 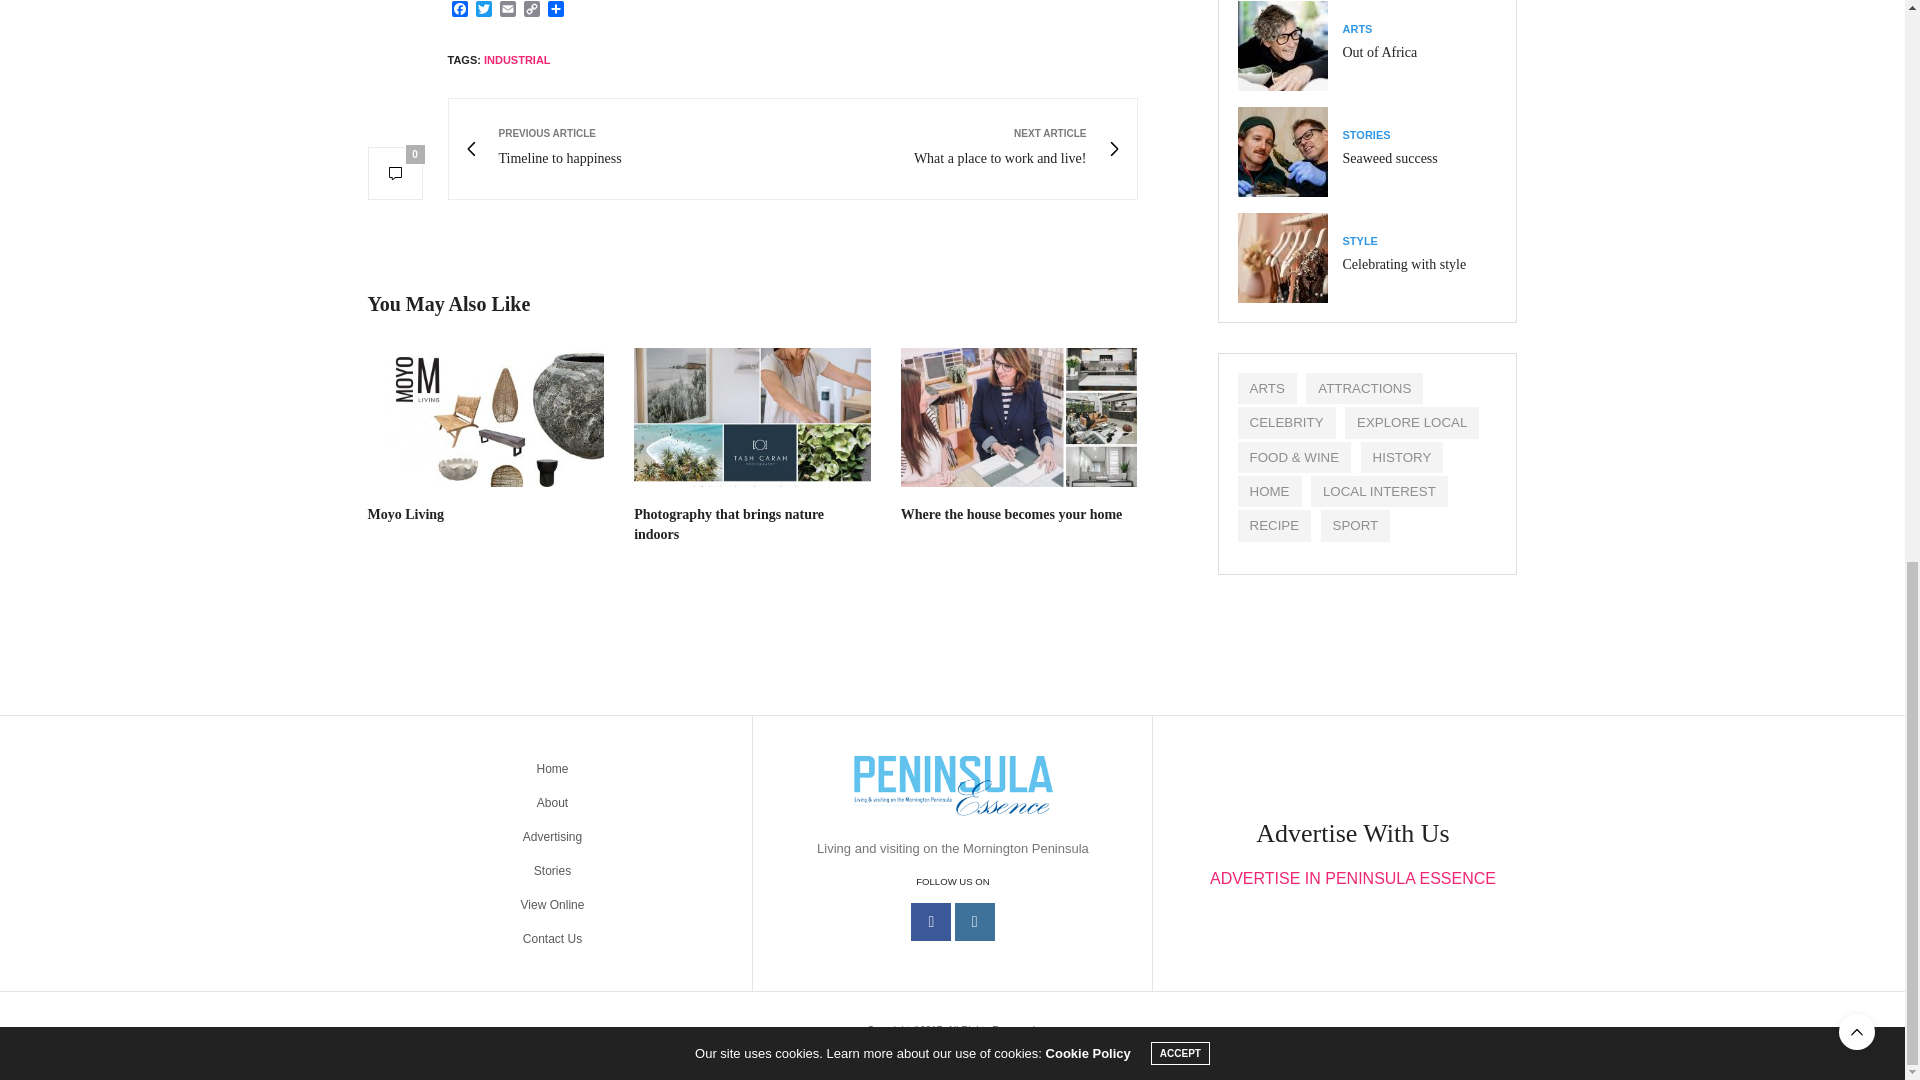 I want to click on Twitter, so click(x=486, y=417).